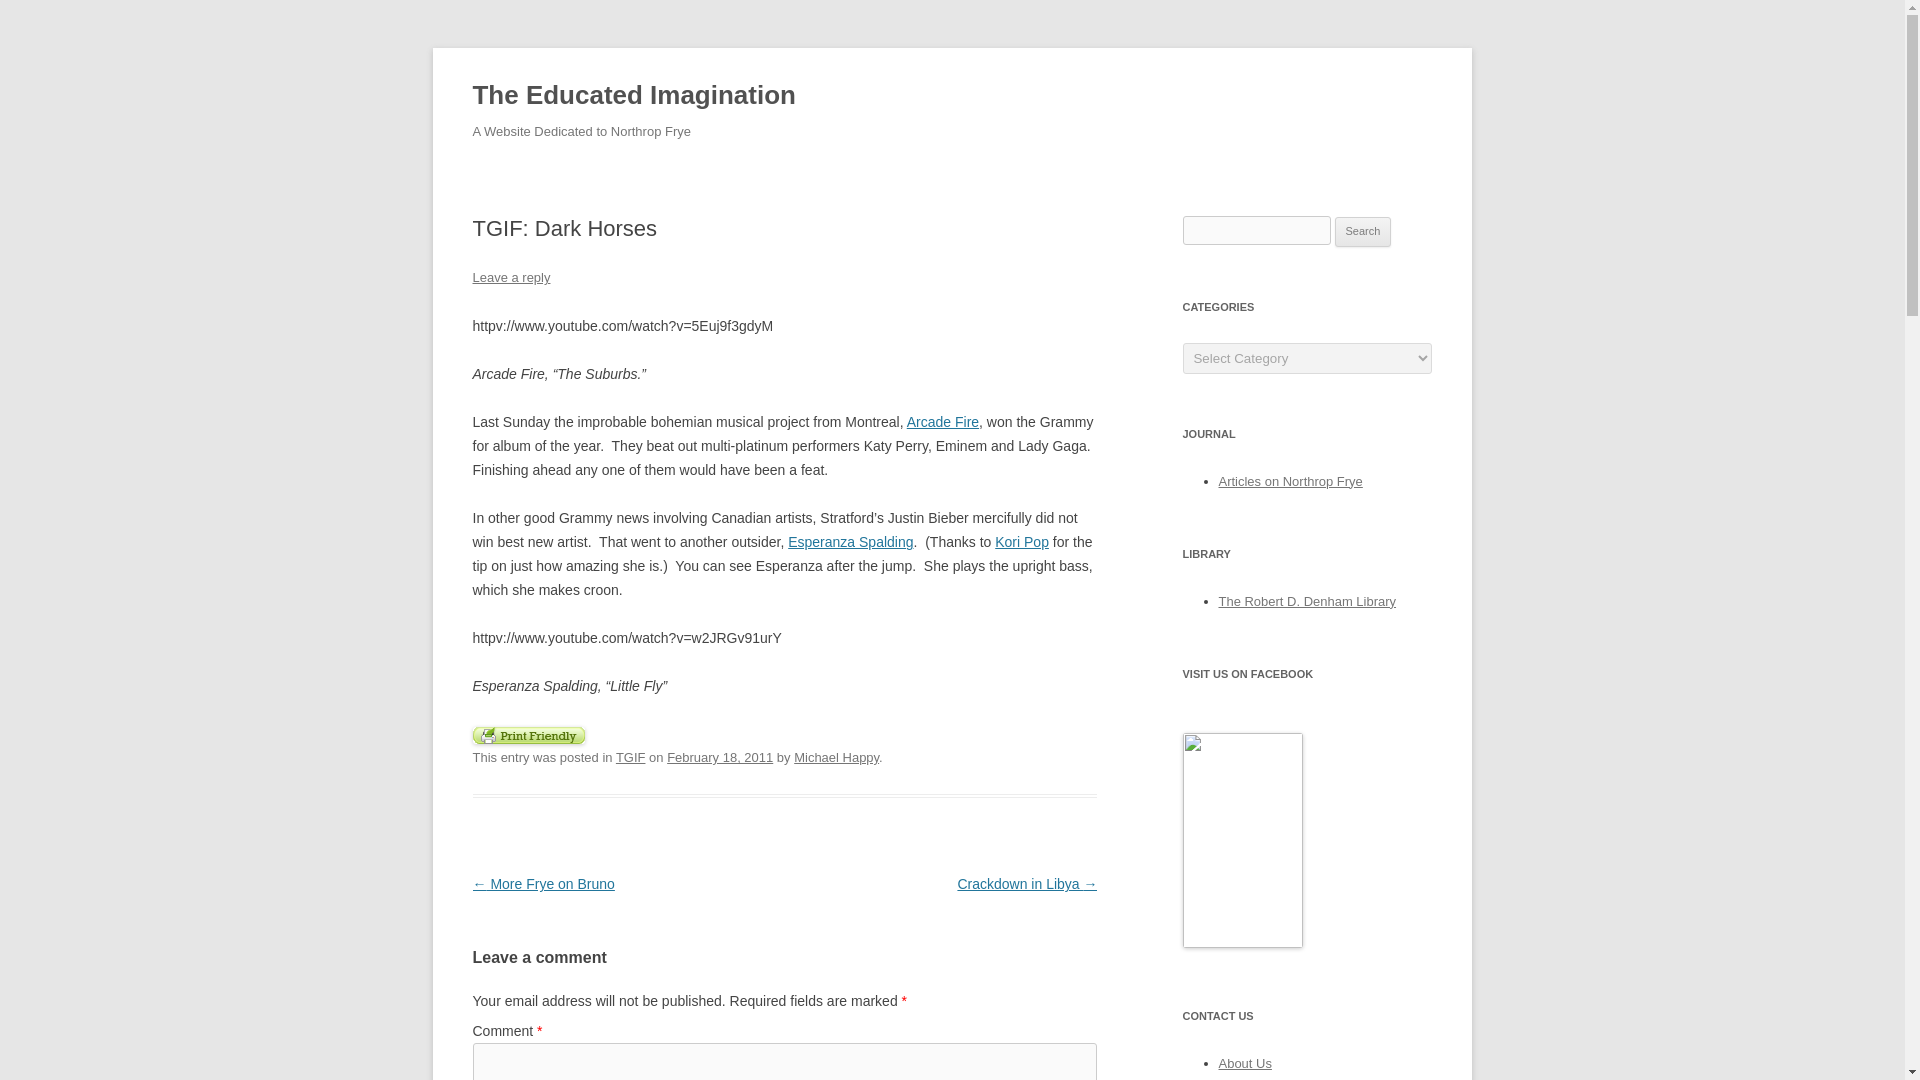 Image resolution: width=1920 pixels, height=1080 pixels. What do you see at coordinates (633, 96) in the screenshot?
I see `The Educated Imagination` at bounding box center [633, 96].